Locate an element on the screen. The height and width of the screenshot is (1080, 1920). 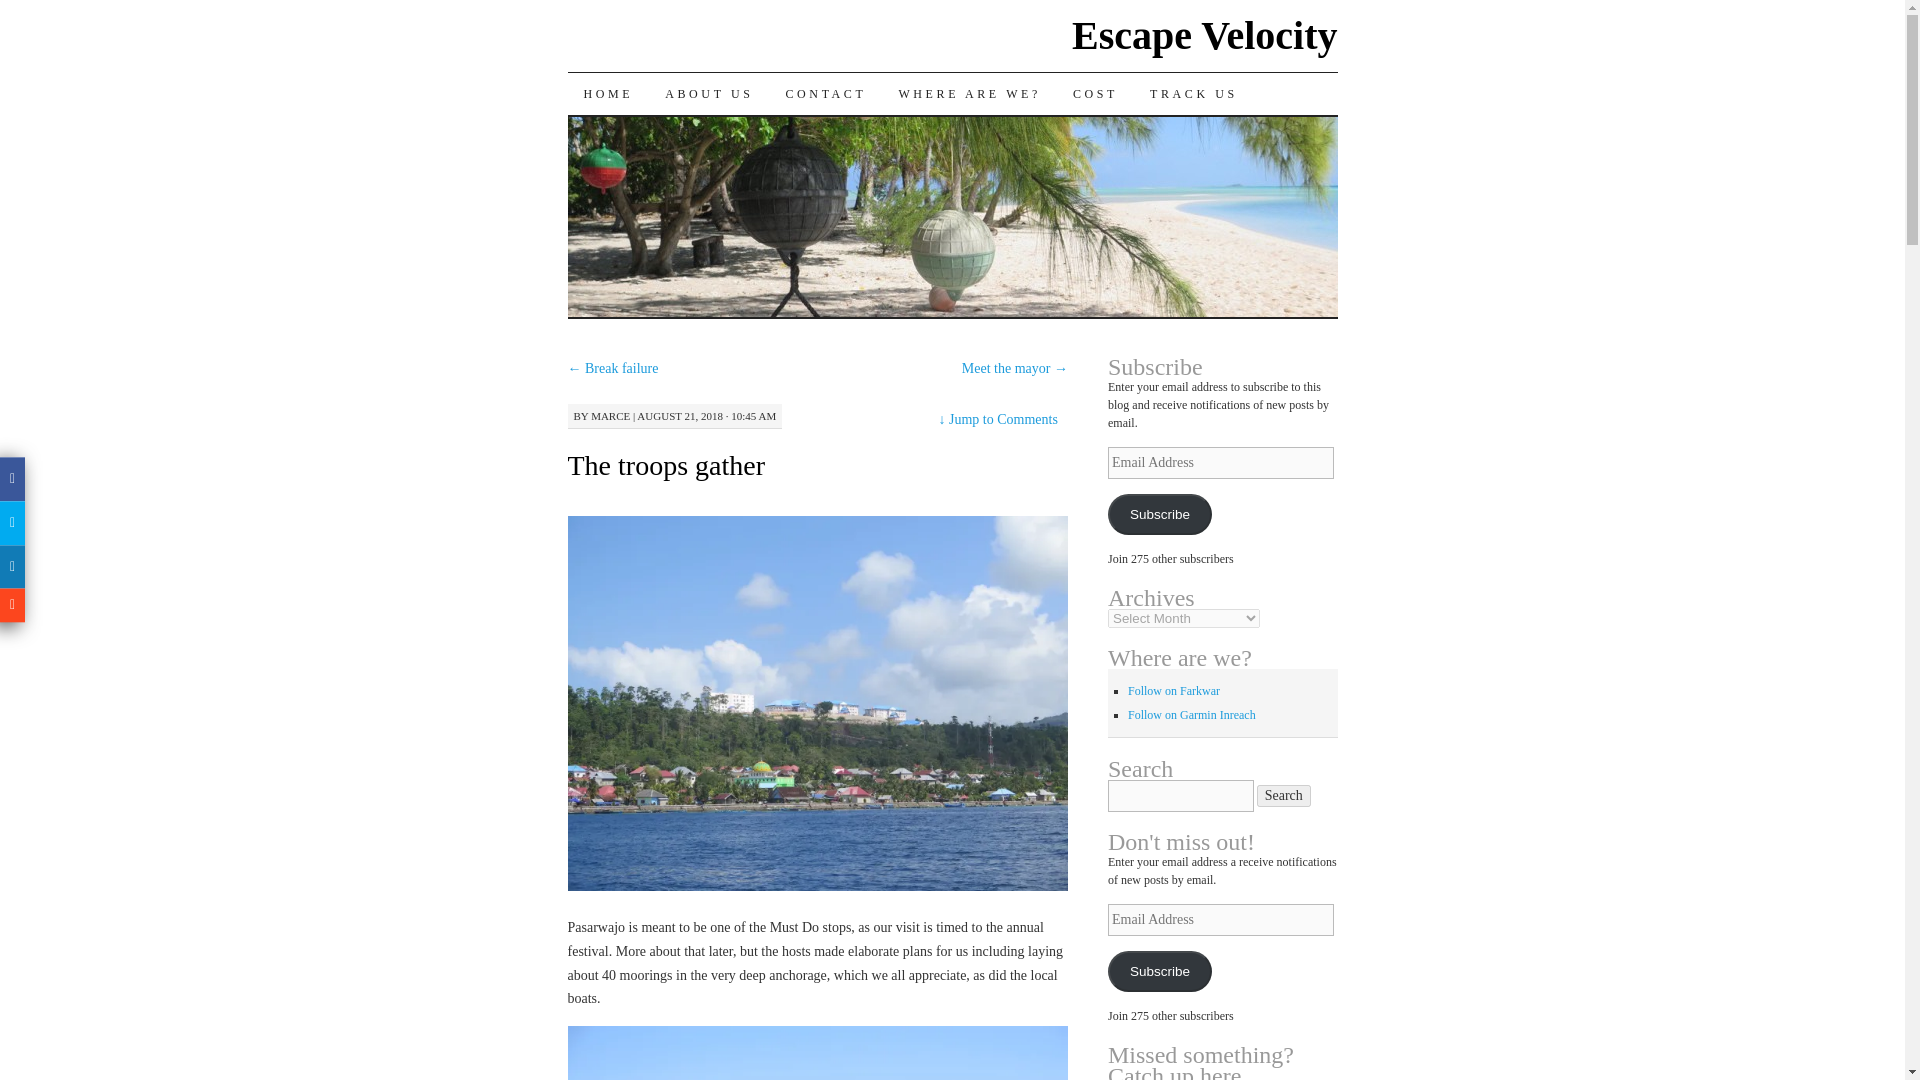
Escape Velocity is located at coordinates (1204, 35).